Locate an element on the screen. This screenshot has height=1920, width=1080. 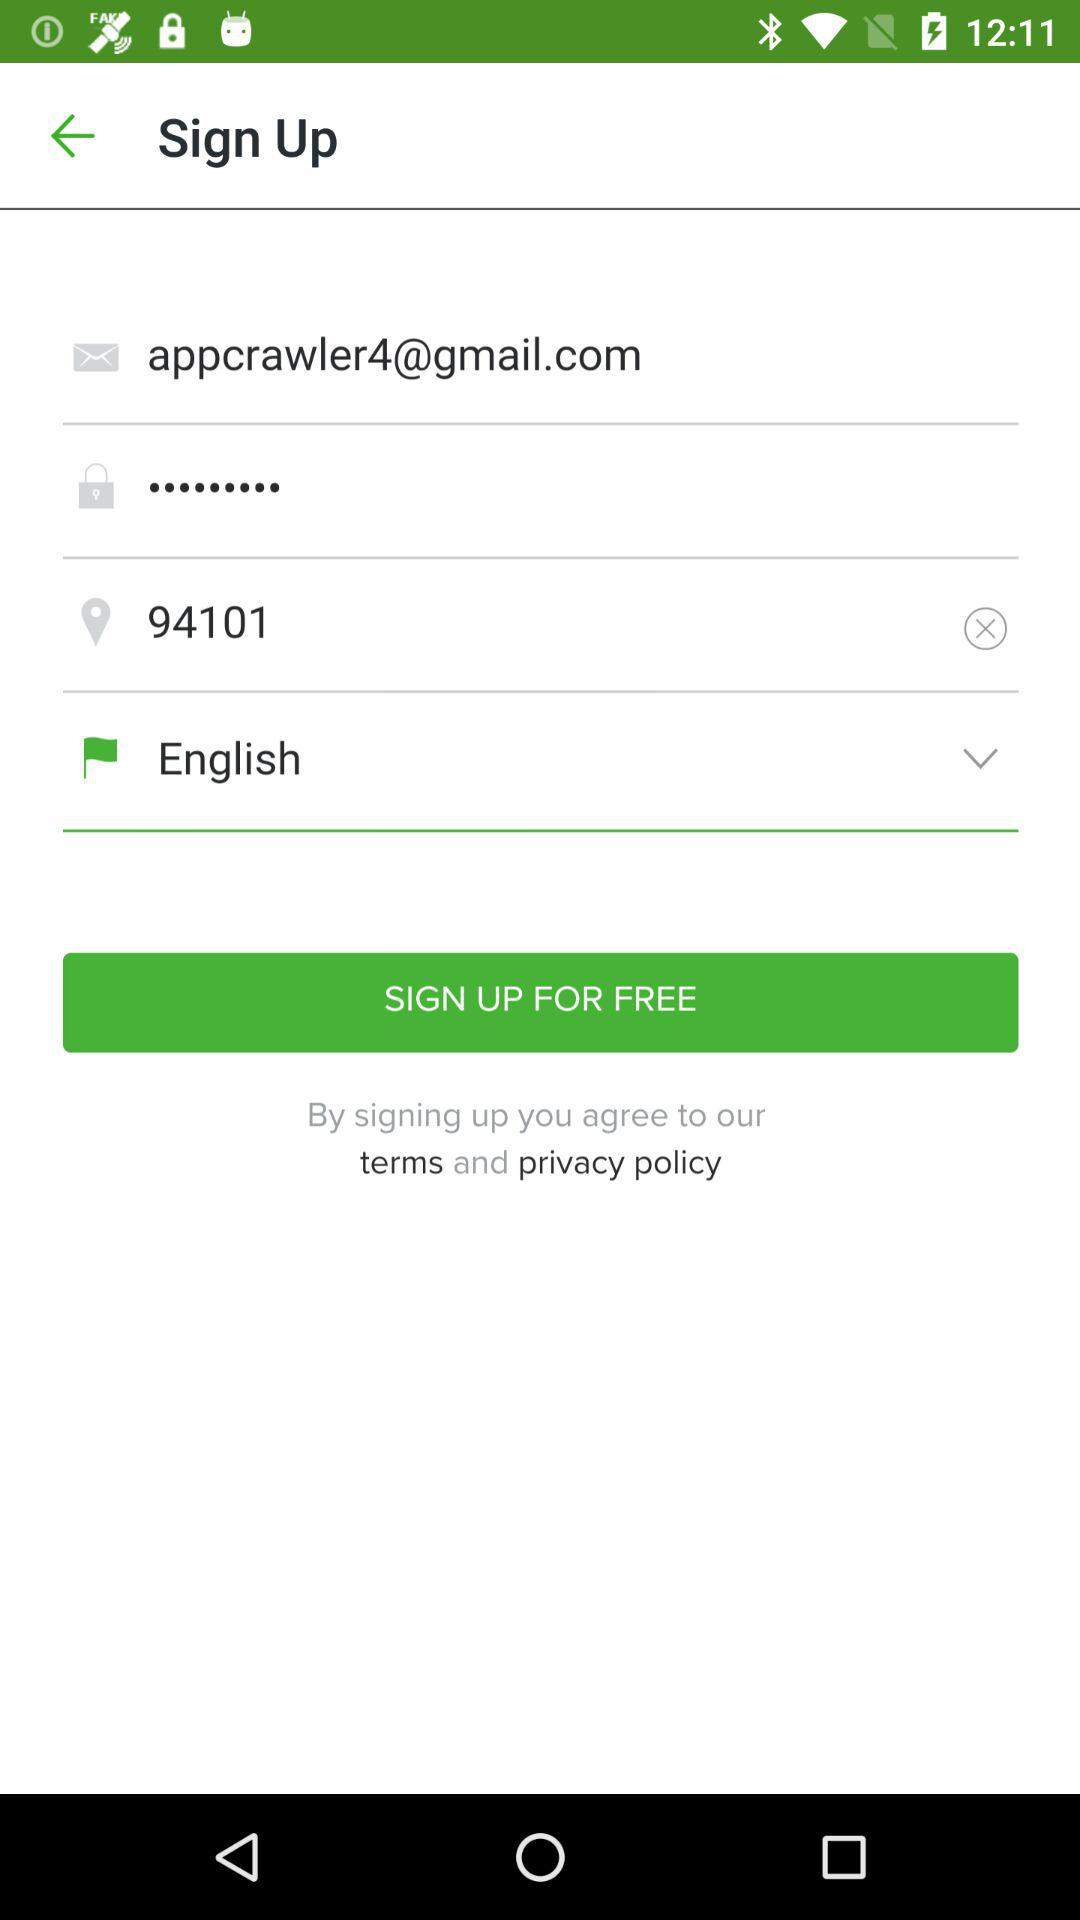
sign in screen is located at coordinates (540, 1002).